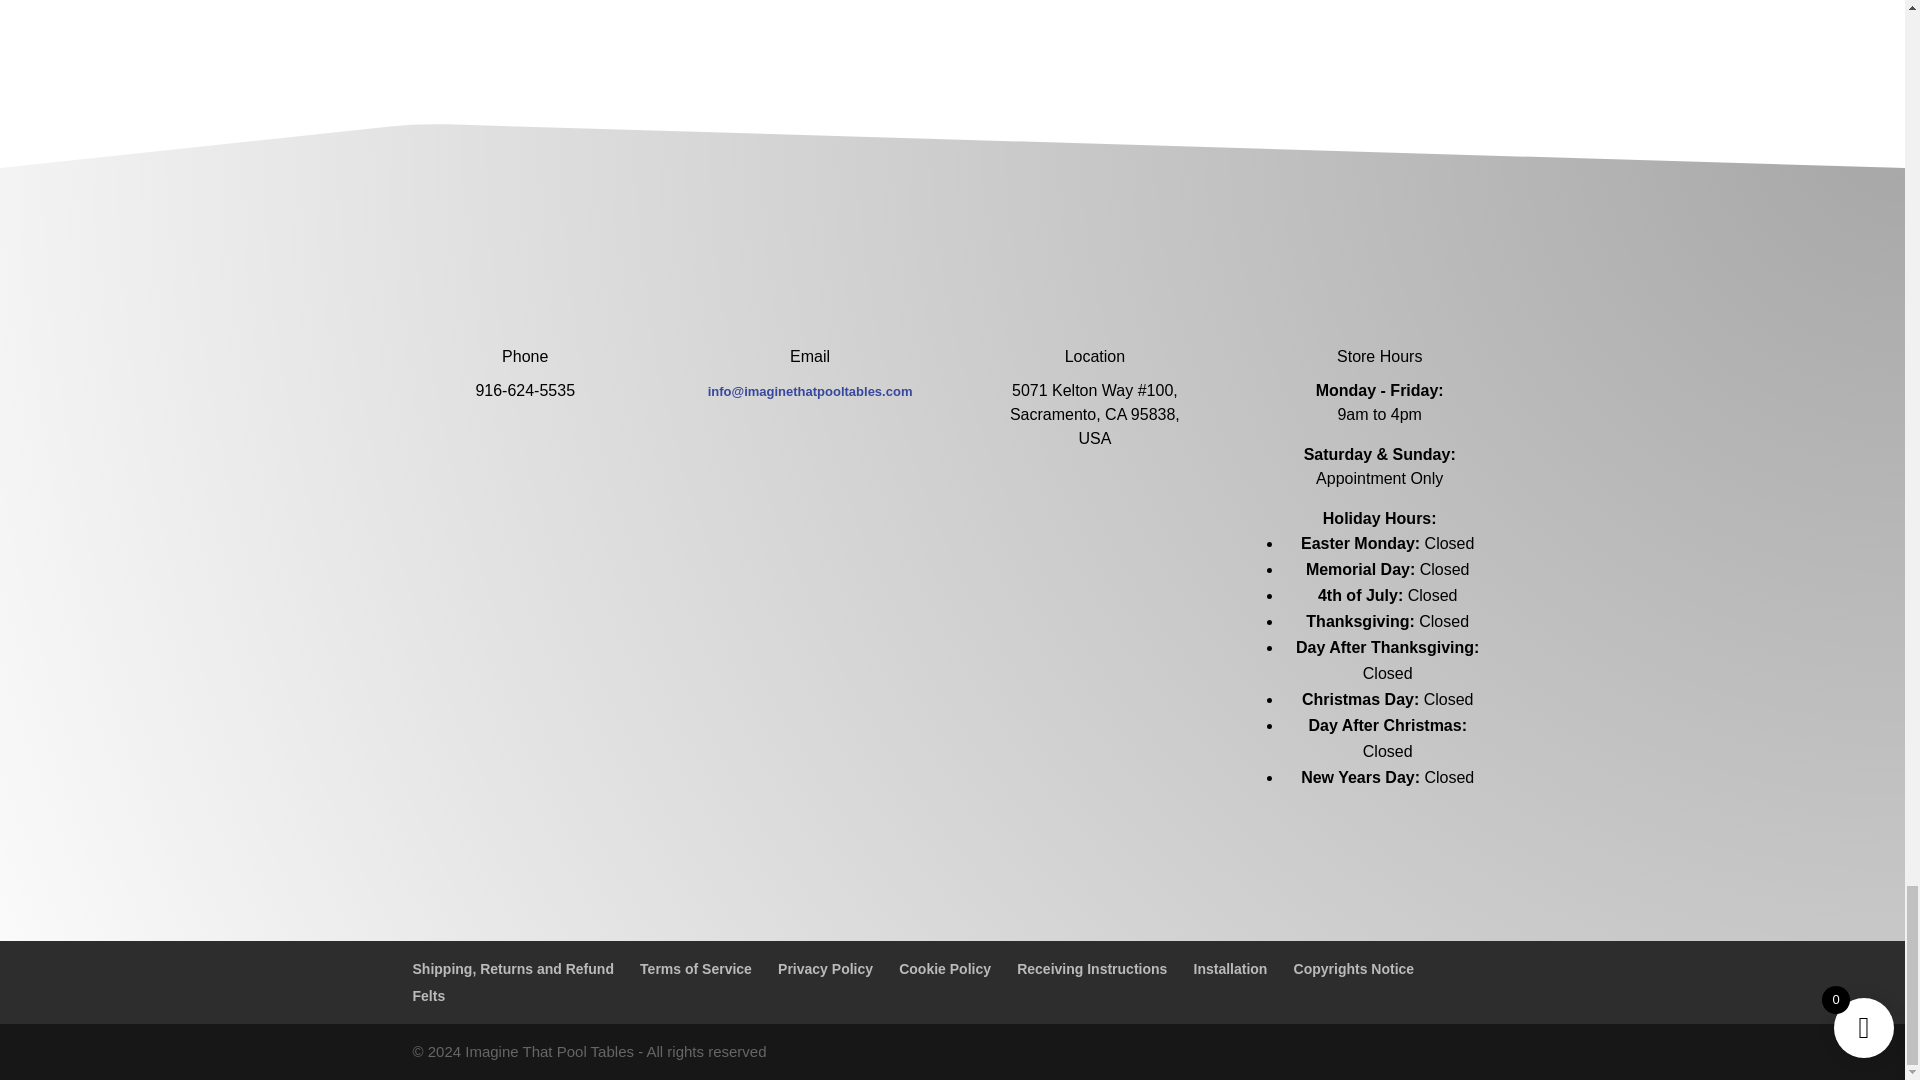  What do you see at coordinates (696, 969) in the screenshot?
I see `Terms of Service` at bounding box center [696, 969].